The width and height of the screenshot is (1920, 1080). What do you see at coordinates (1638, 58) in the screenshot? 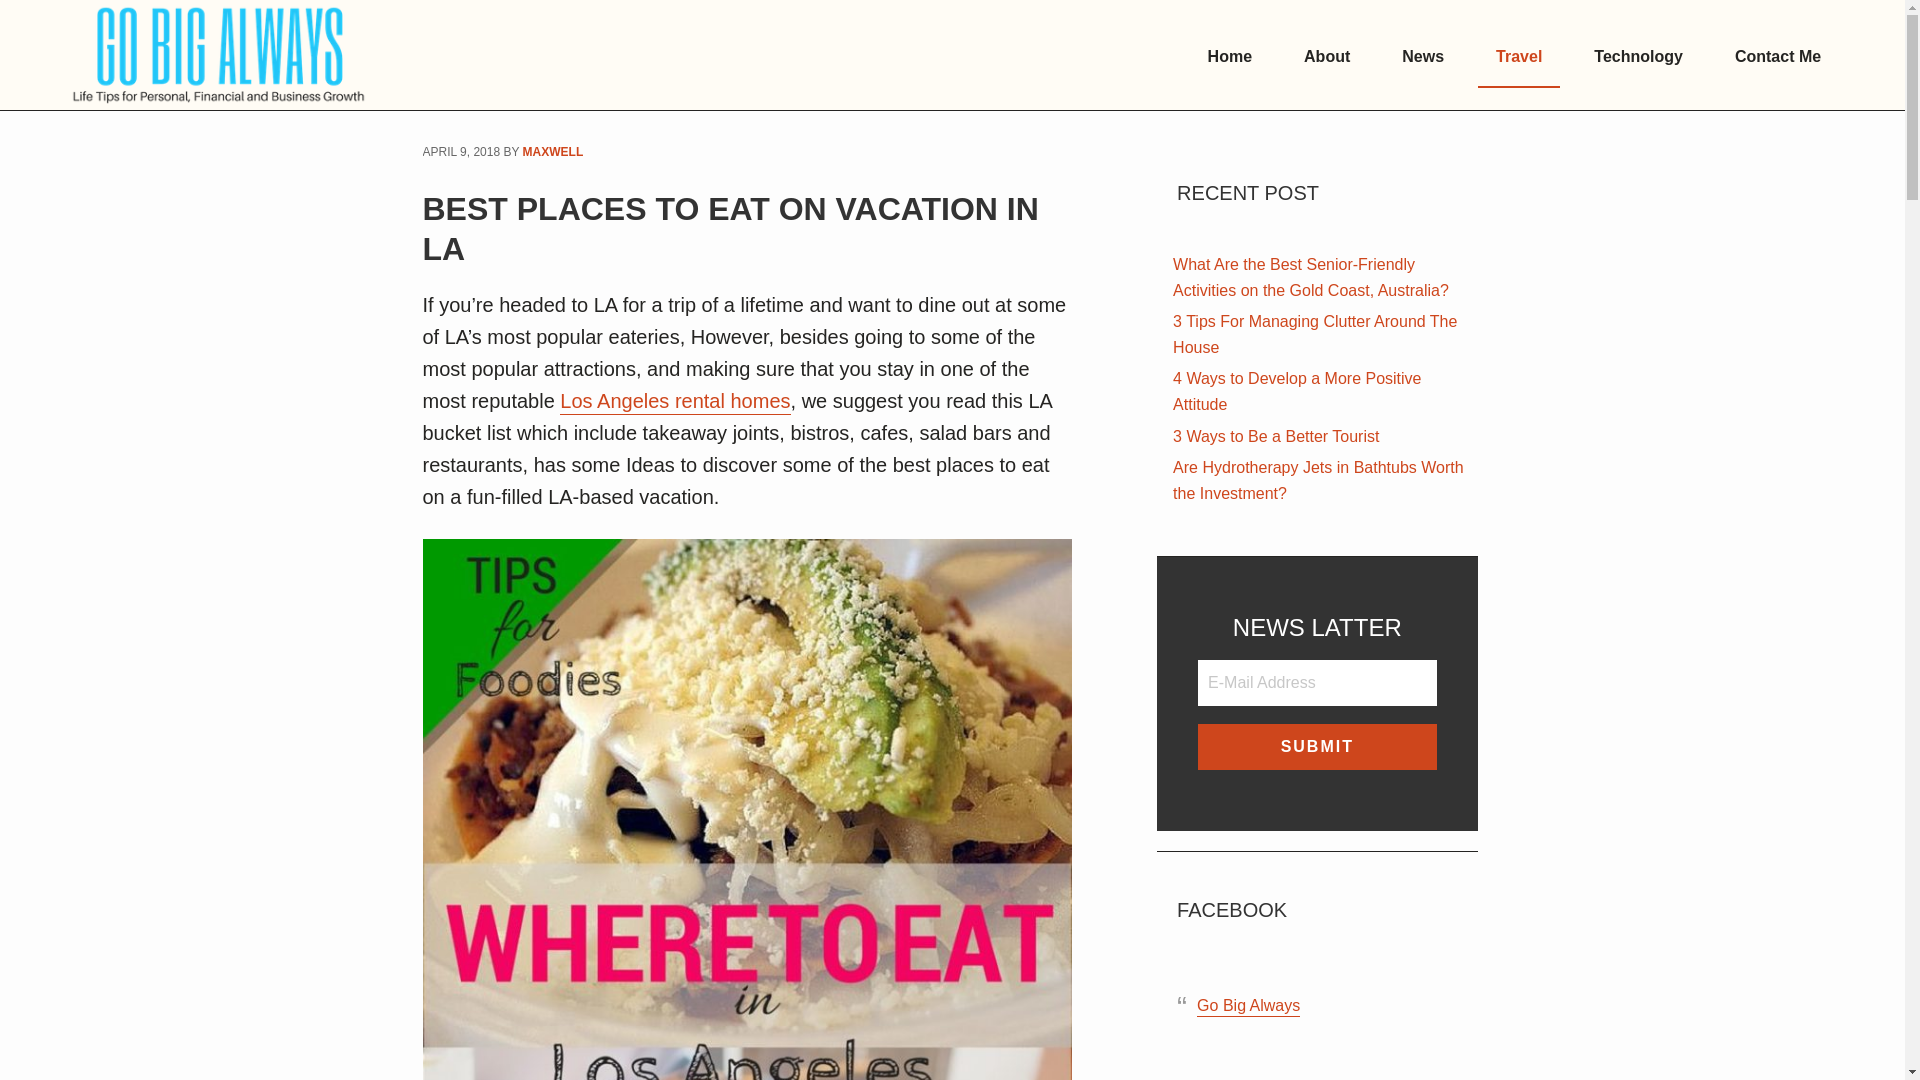
I see `Technology` at bounding box center [1638, 58].